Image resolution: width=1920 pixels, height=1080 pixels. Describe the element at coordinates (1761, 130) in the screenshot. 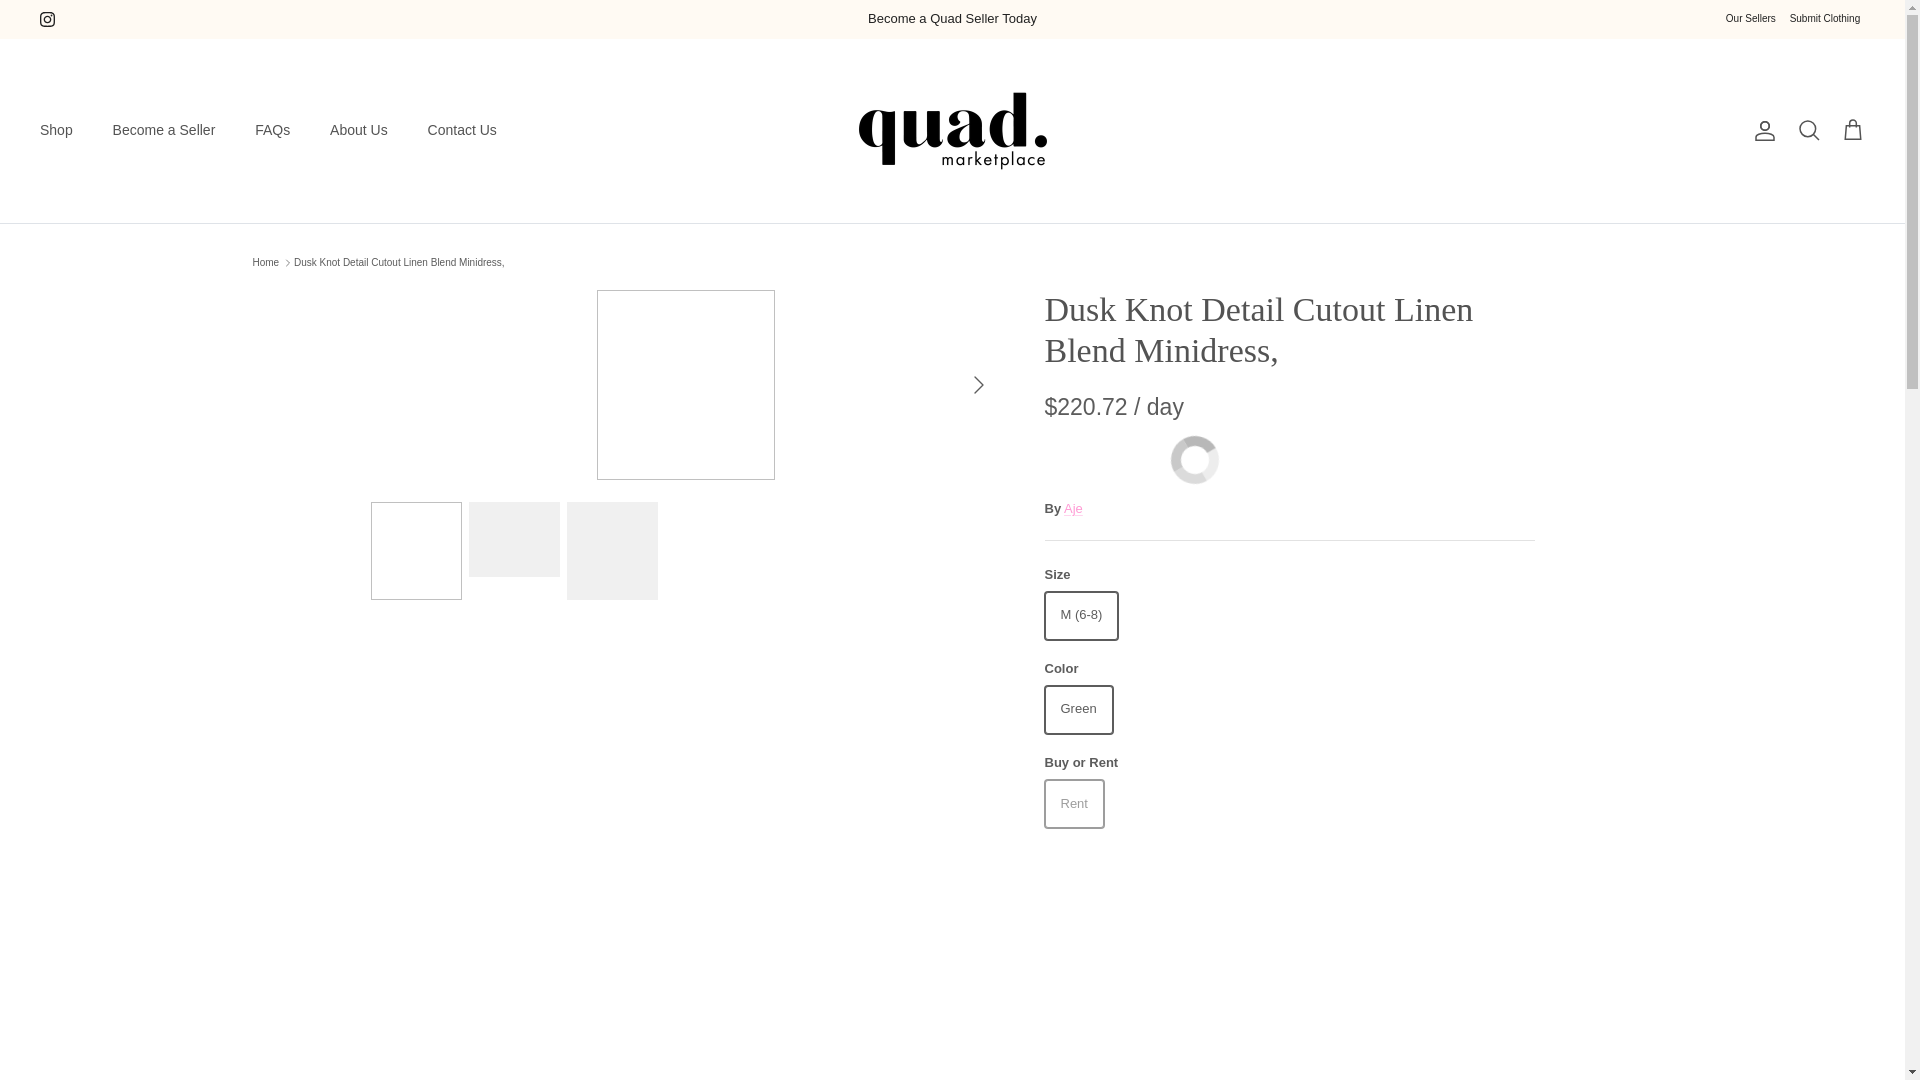

I see `Account` at that location.